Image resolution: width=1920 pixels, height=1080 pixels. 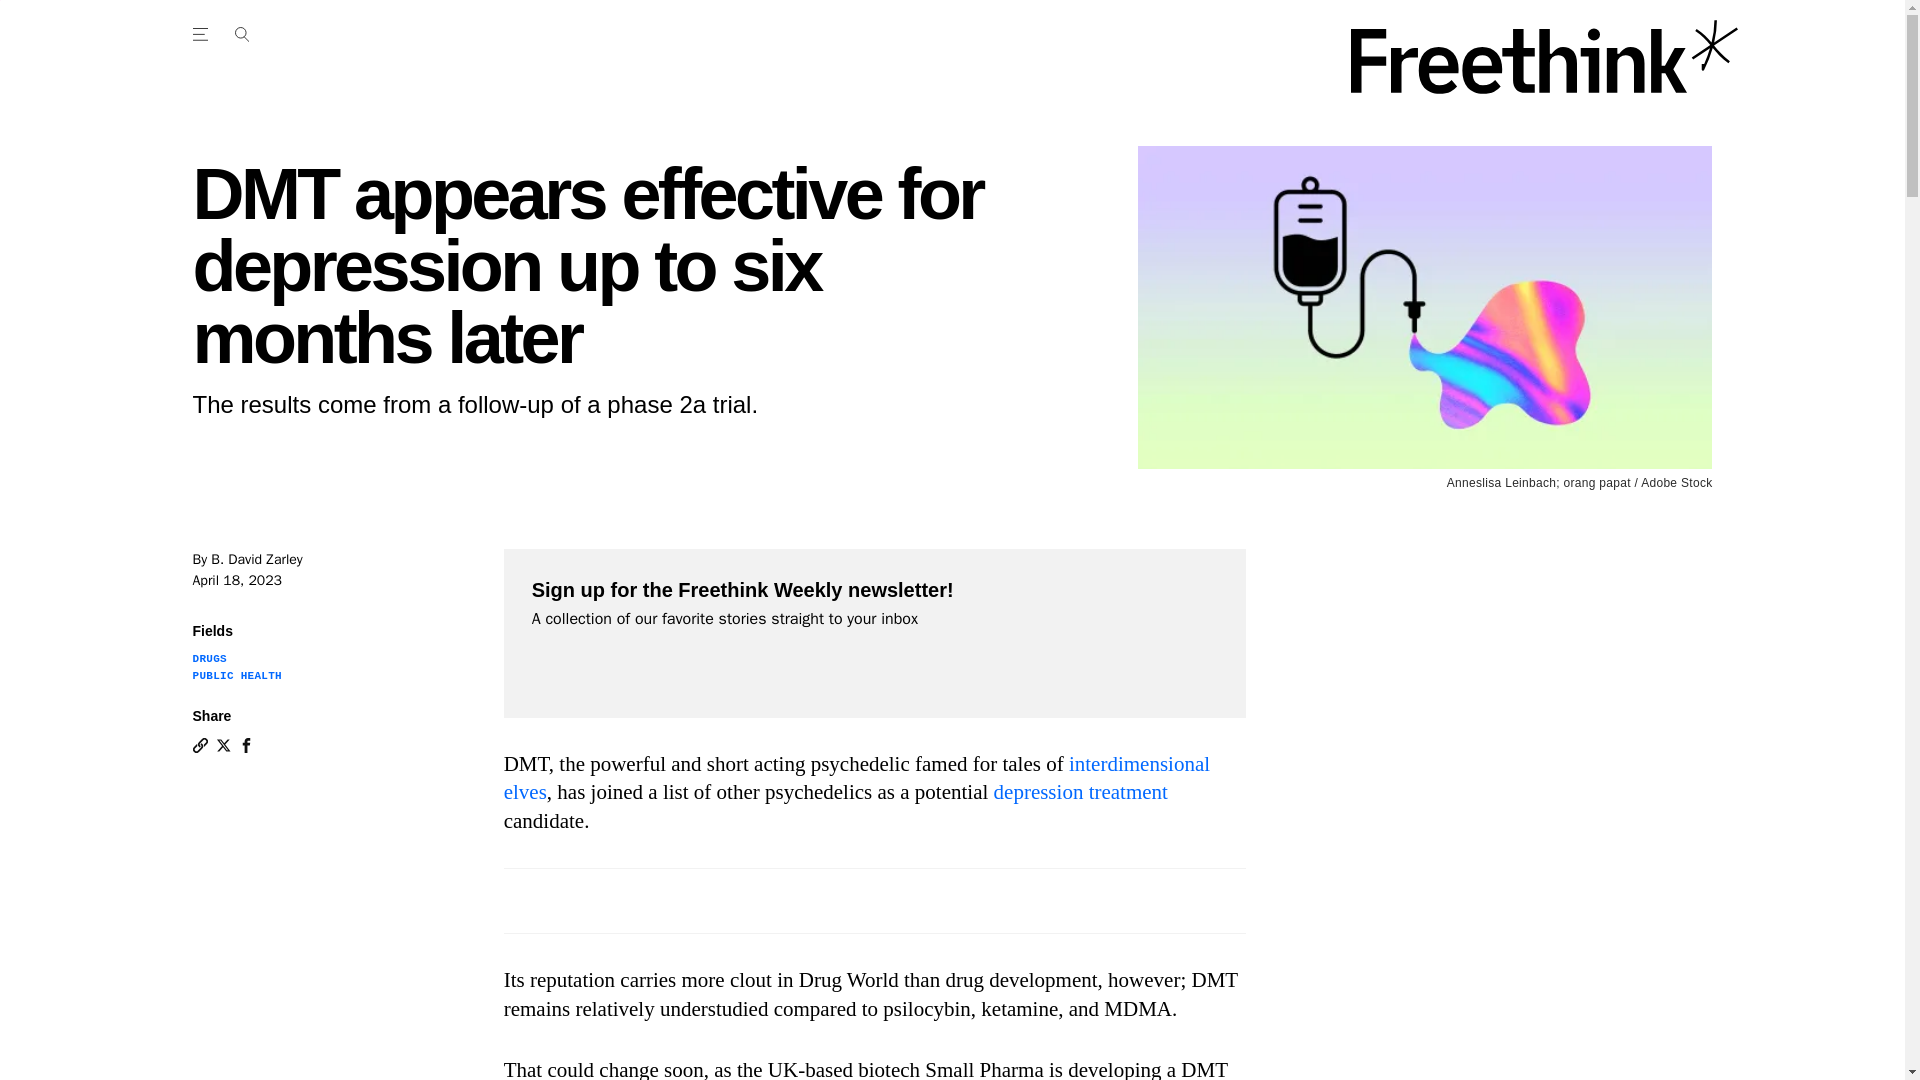 What do you see at coordinates (236, 675) in the screenshot?
I see `PUBLIC HEALTH` at bounding box center [236, 675].